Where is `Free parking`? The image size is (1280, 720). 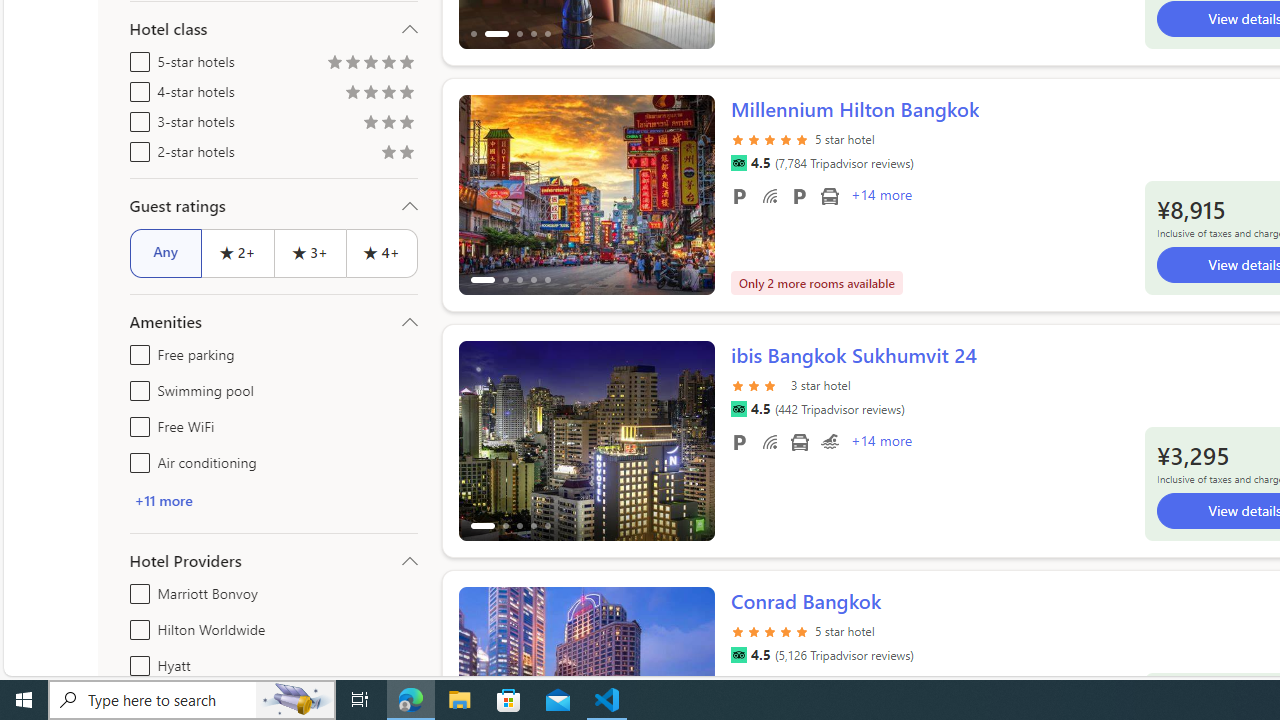 Free parking is located at coordinates (738, 441).